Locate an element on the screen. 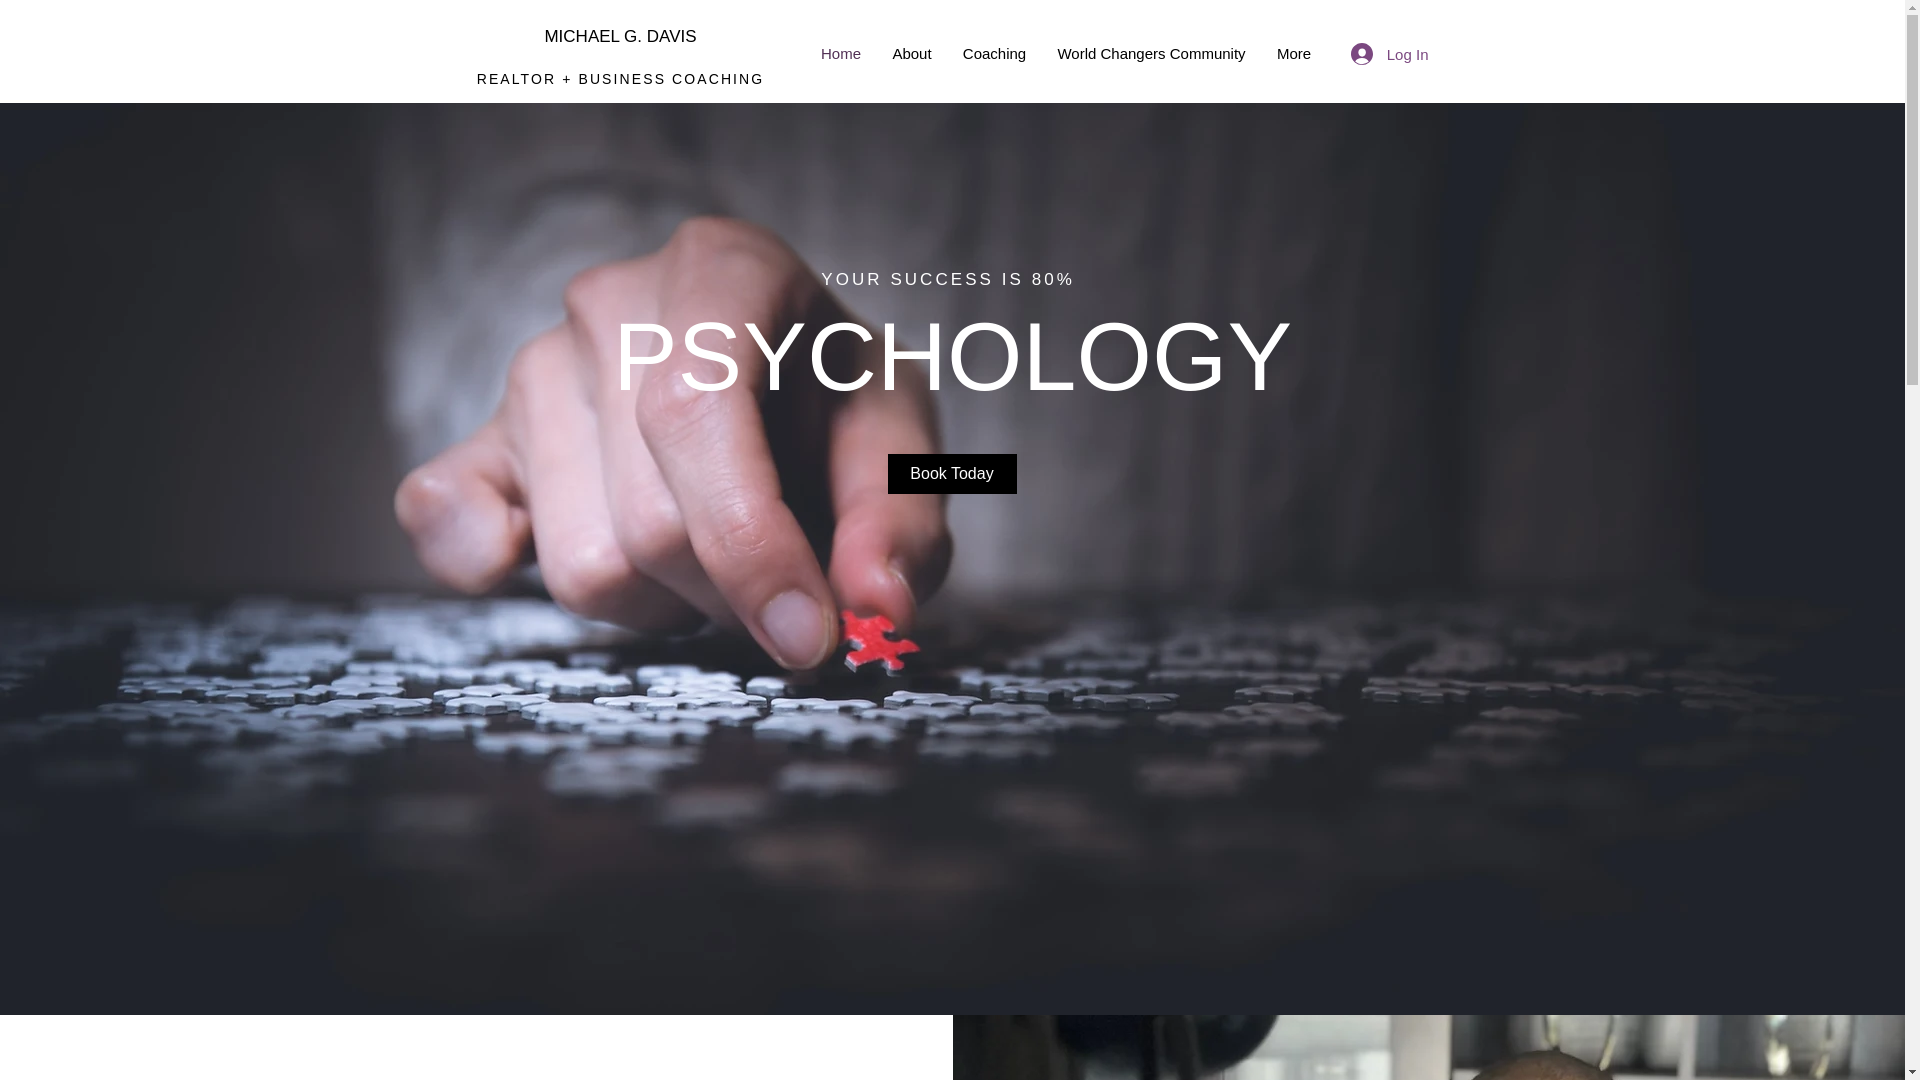  Book Today is located at coordinates (952, 473).